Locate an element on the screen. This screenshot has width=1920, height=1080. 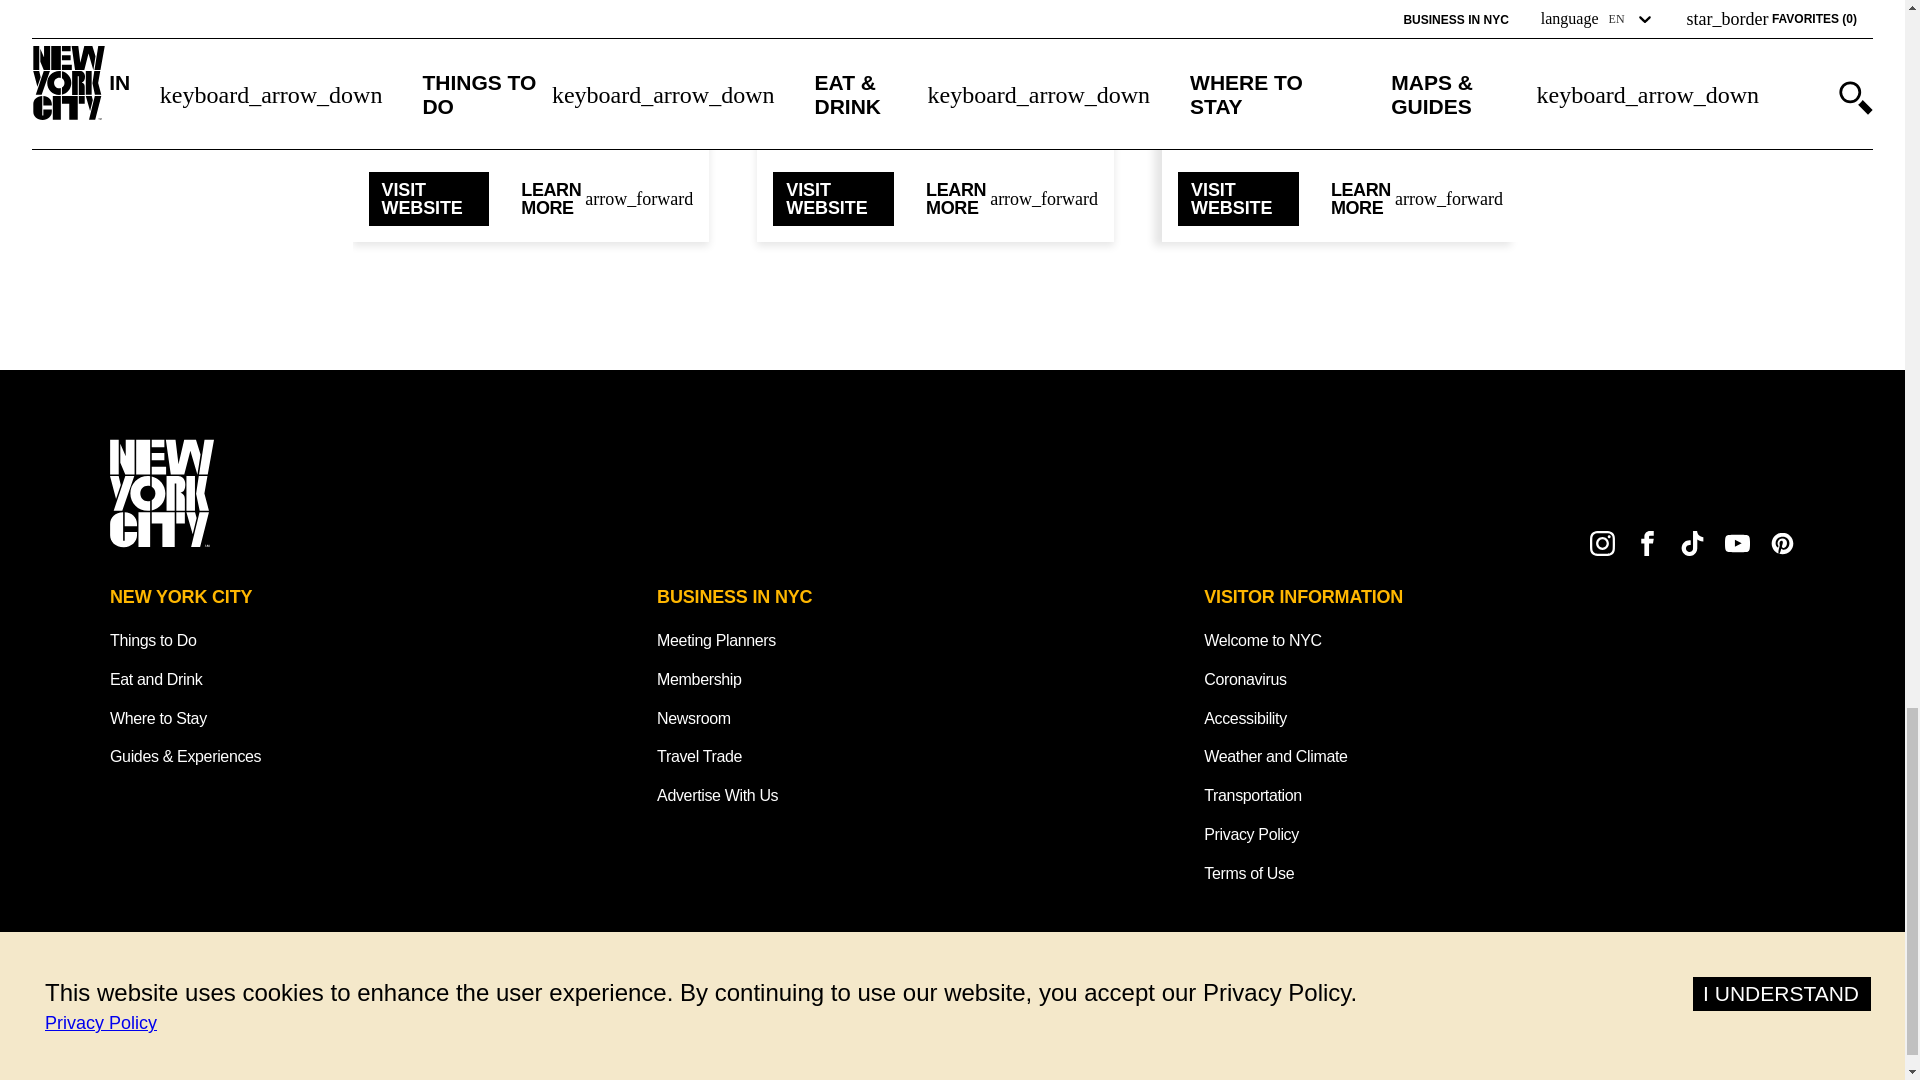
VISIT WEBSITE is located at coordinates (428, 198).